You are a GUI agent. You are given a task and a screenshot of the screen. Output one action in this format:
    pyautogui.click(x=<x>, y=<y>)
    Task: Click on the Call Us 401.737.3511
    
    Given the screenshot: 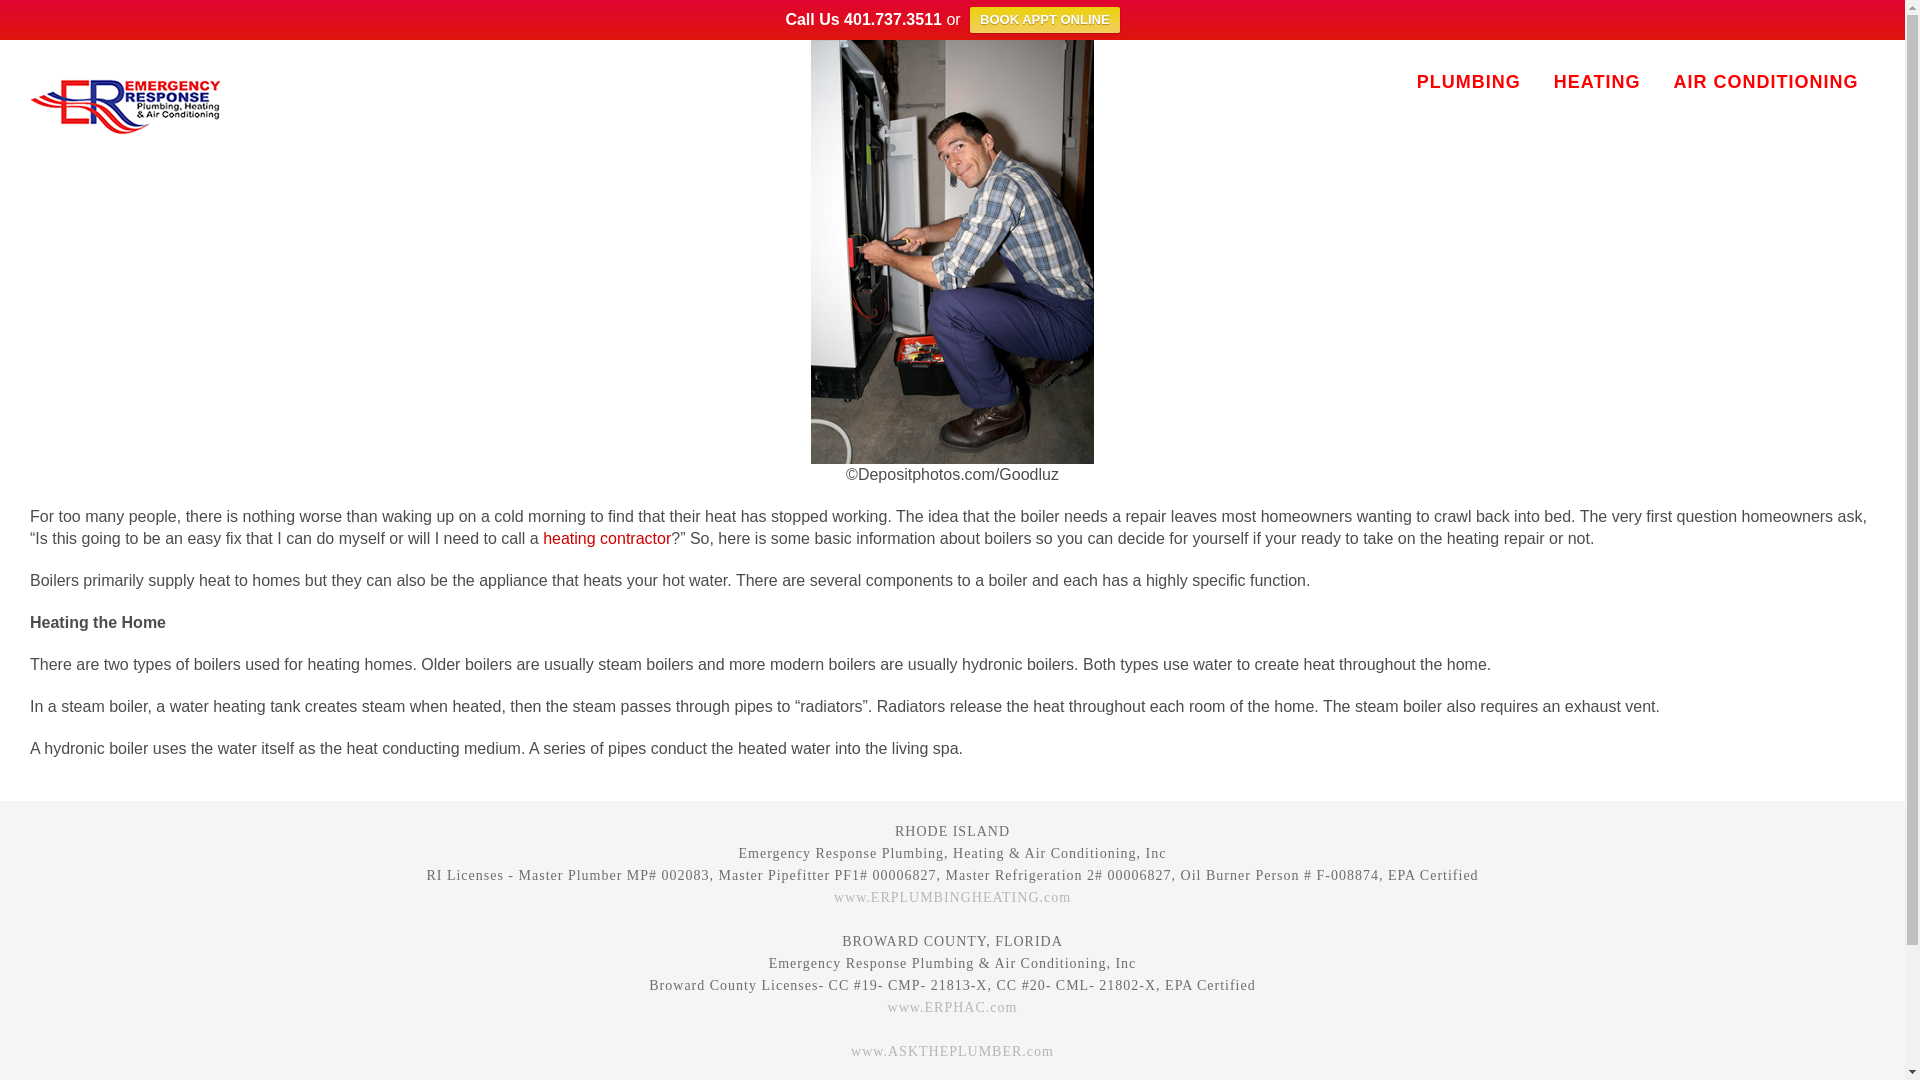 What is the action you would take?
    pyautogui.click(x=864, y=19)
    